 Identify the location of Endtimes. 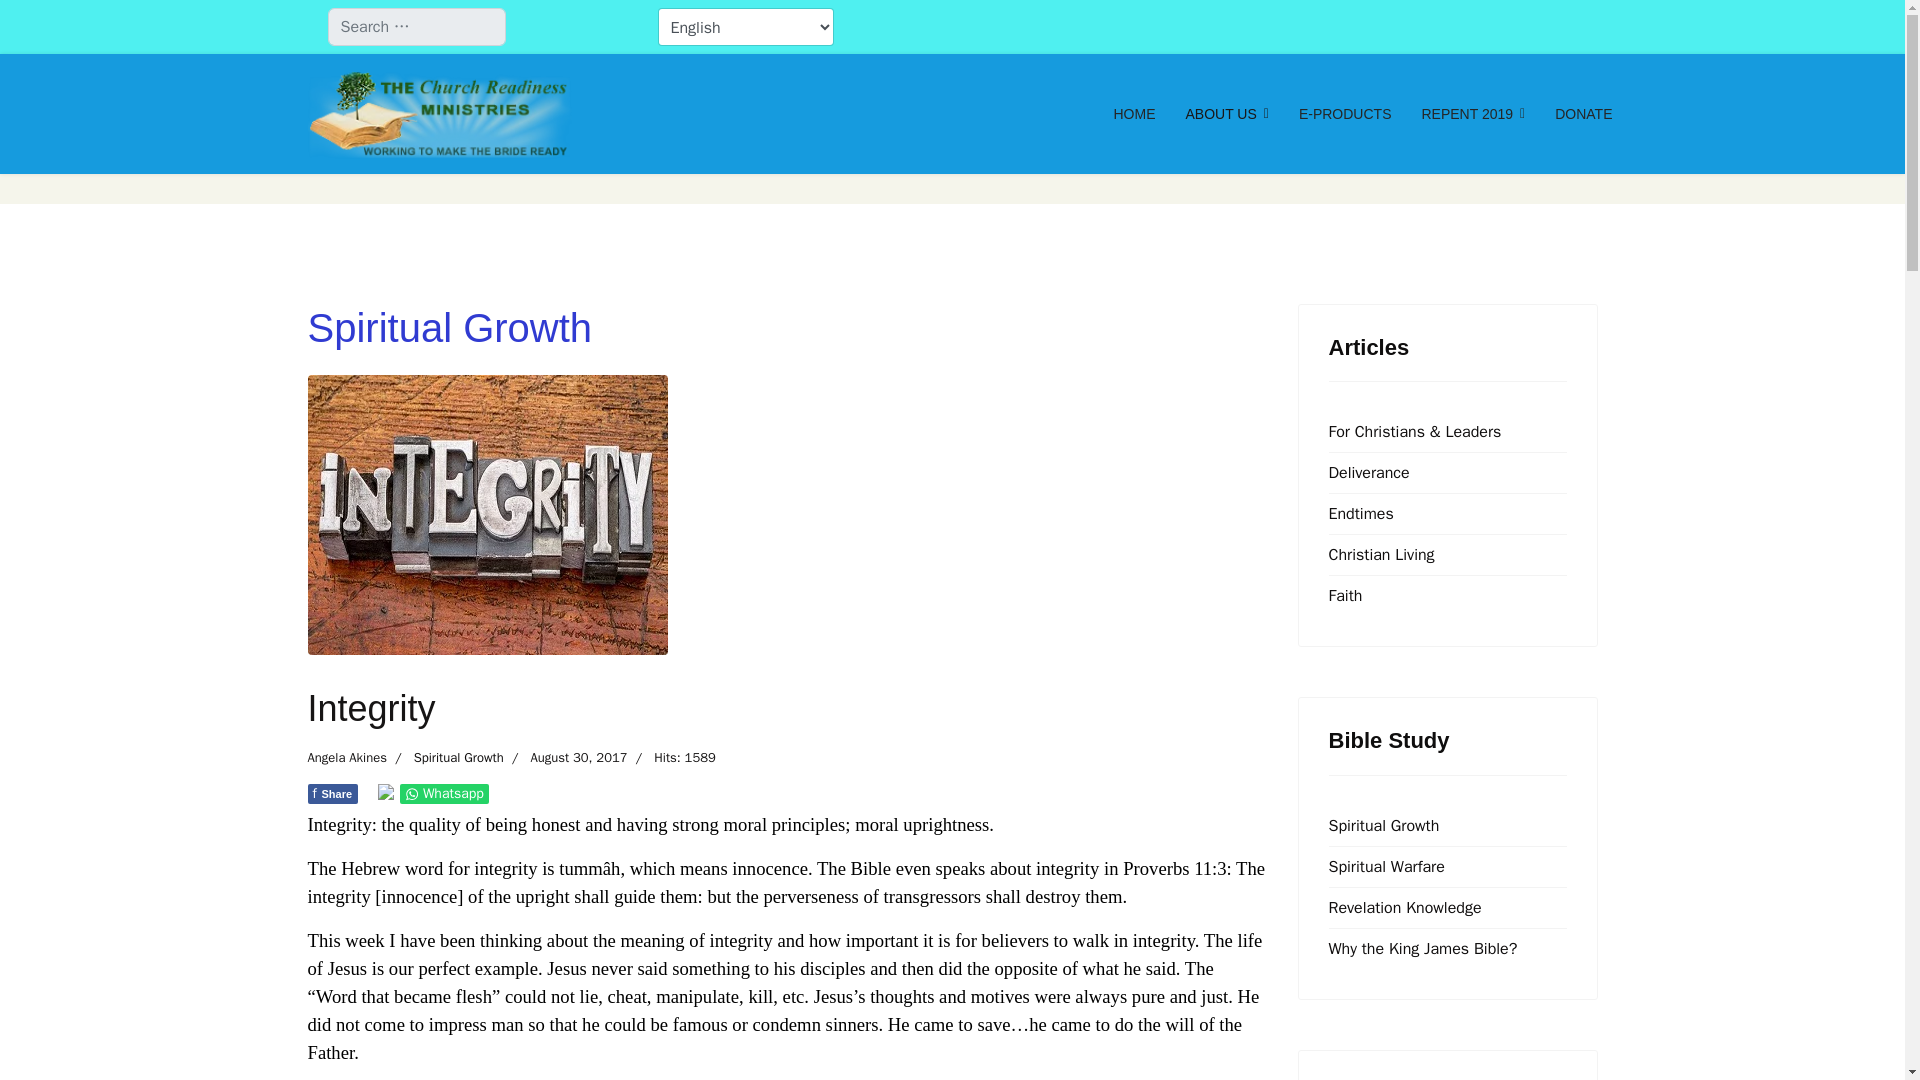
(1447, 513).